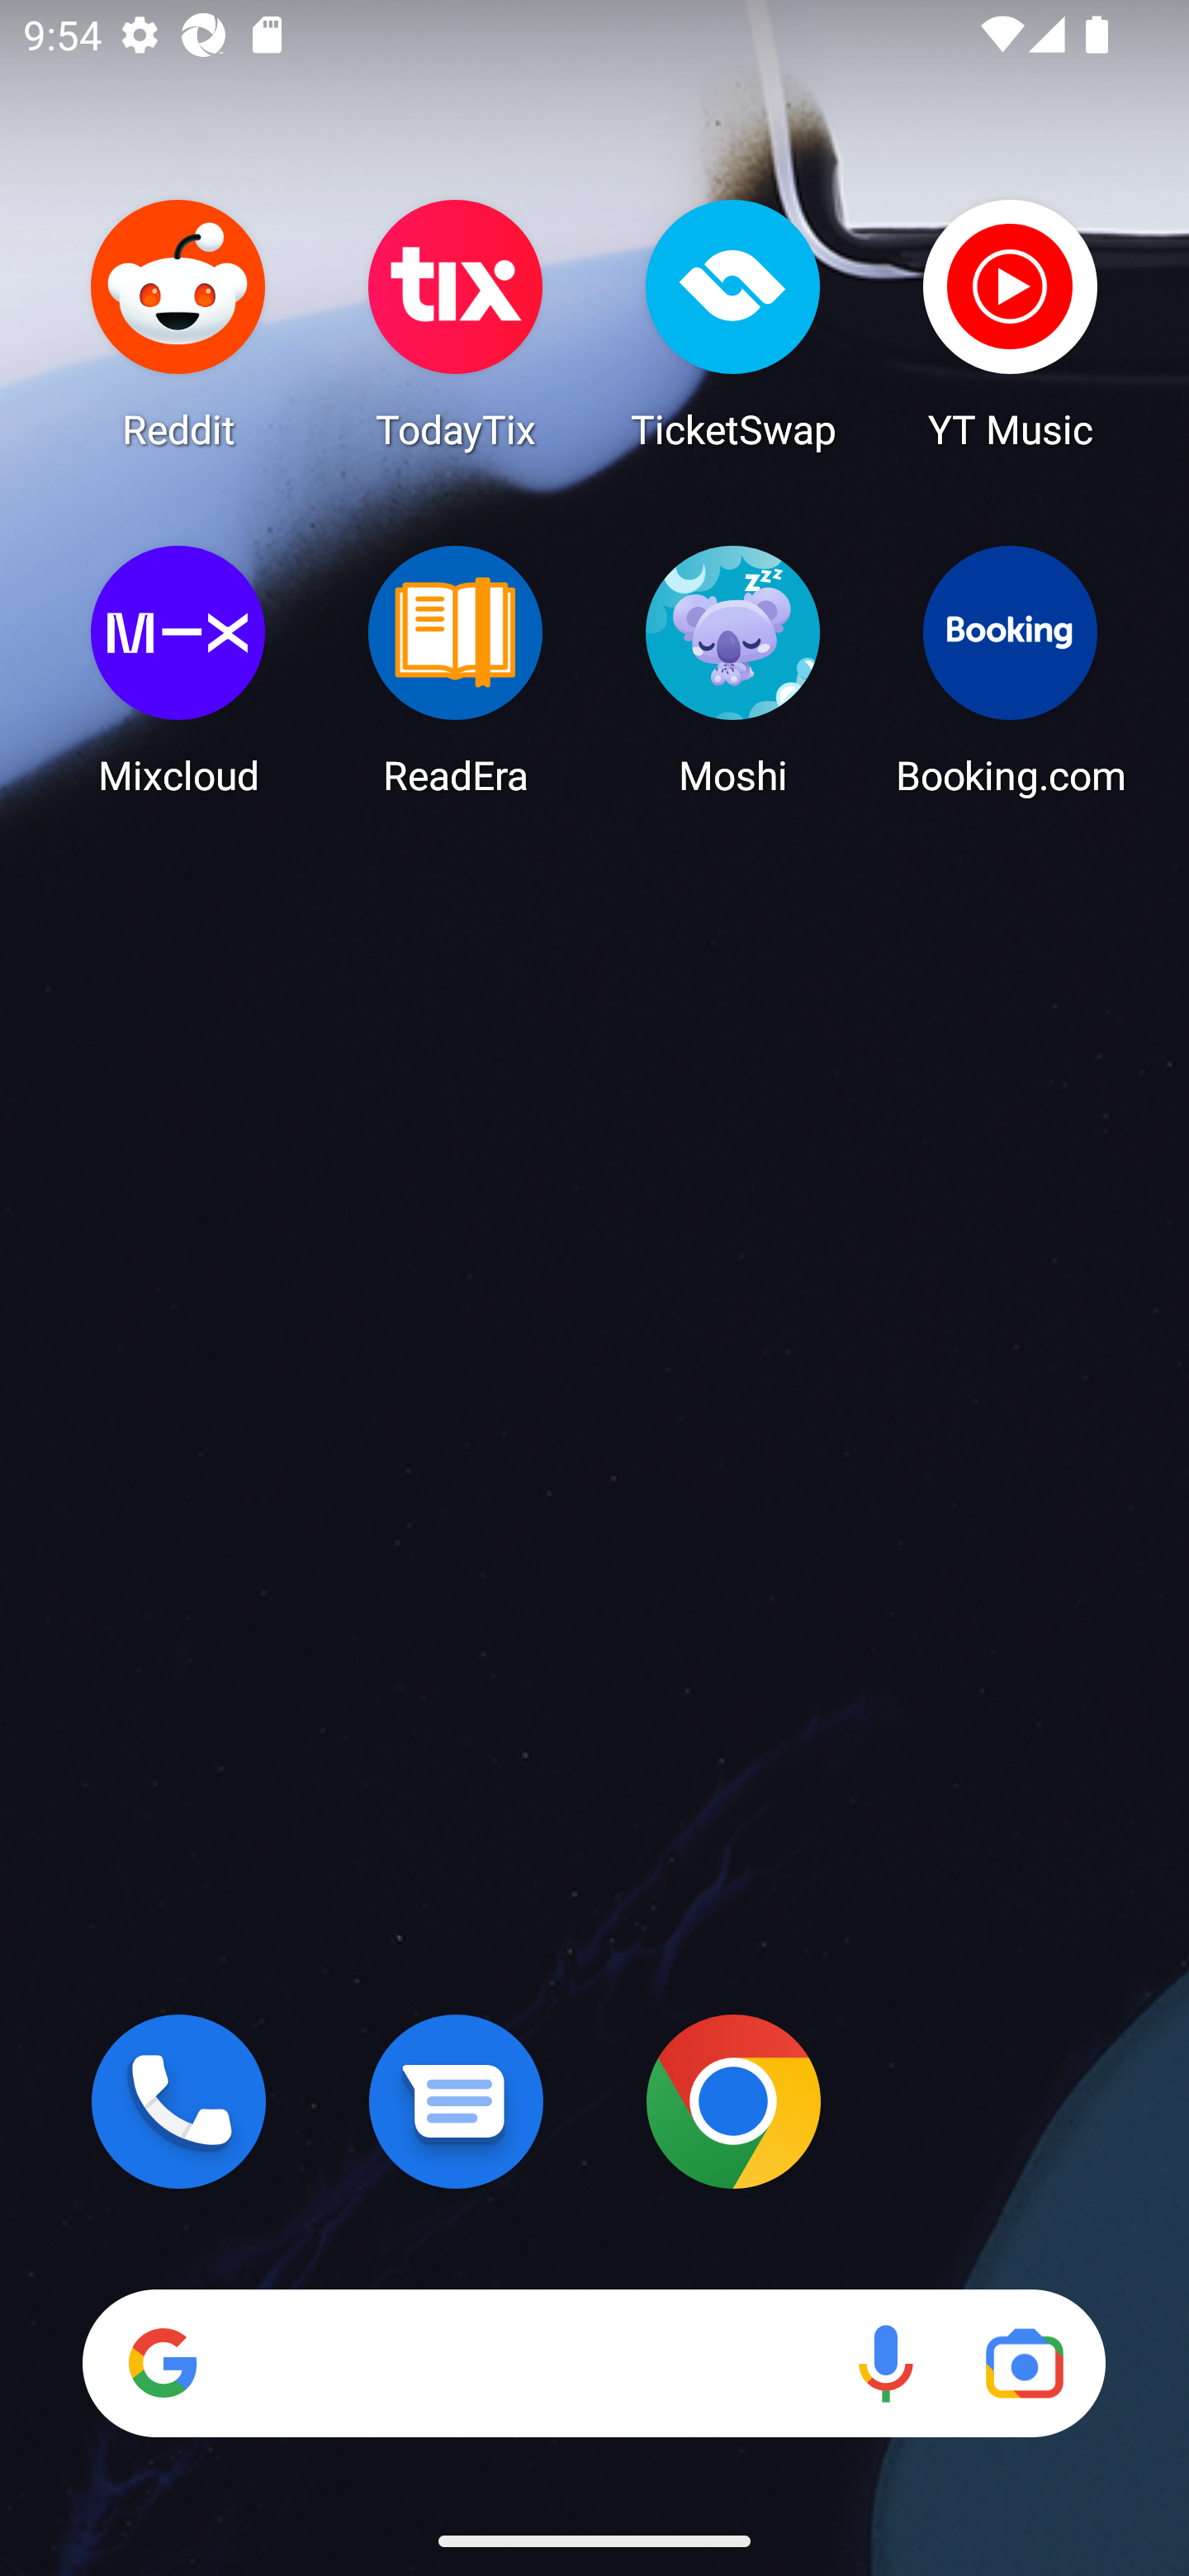 The image size is (1189, 2576). What do you see at coordinates (178, 324) in the screenshot?
I see `Reddit` at bounding box center [178, 324].